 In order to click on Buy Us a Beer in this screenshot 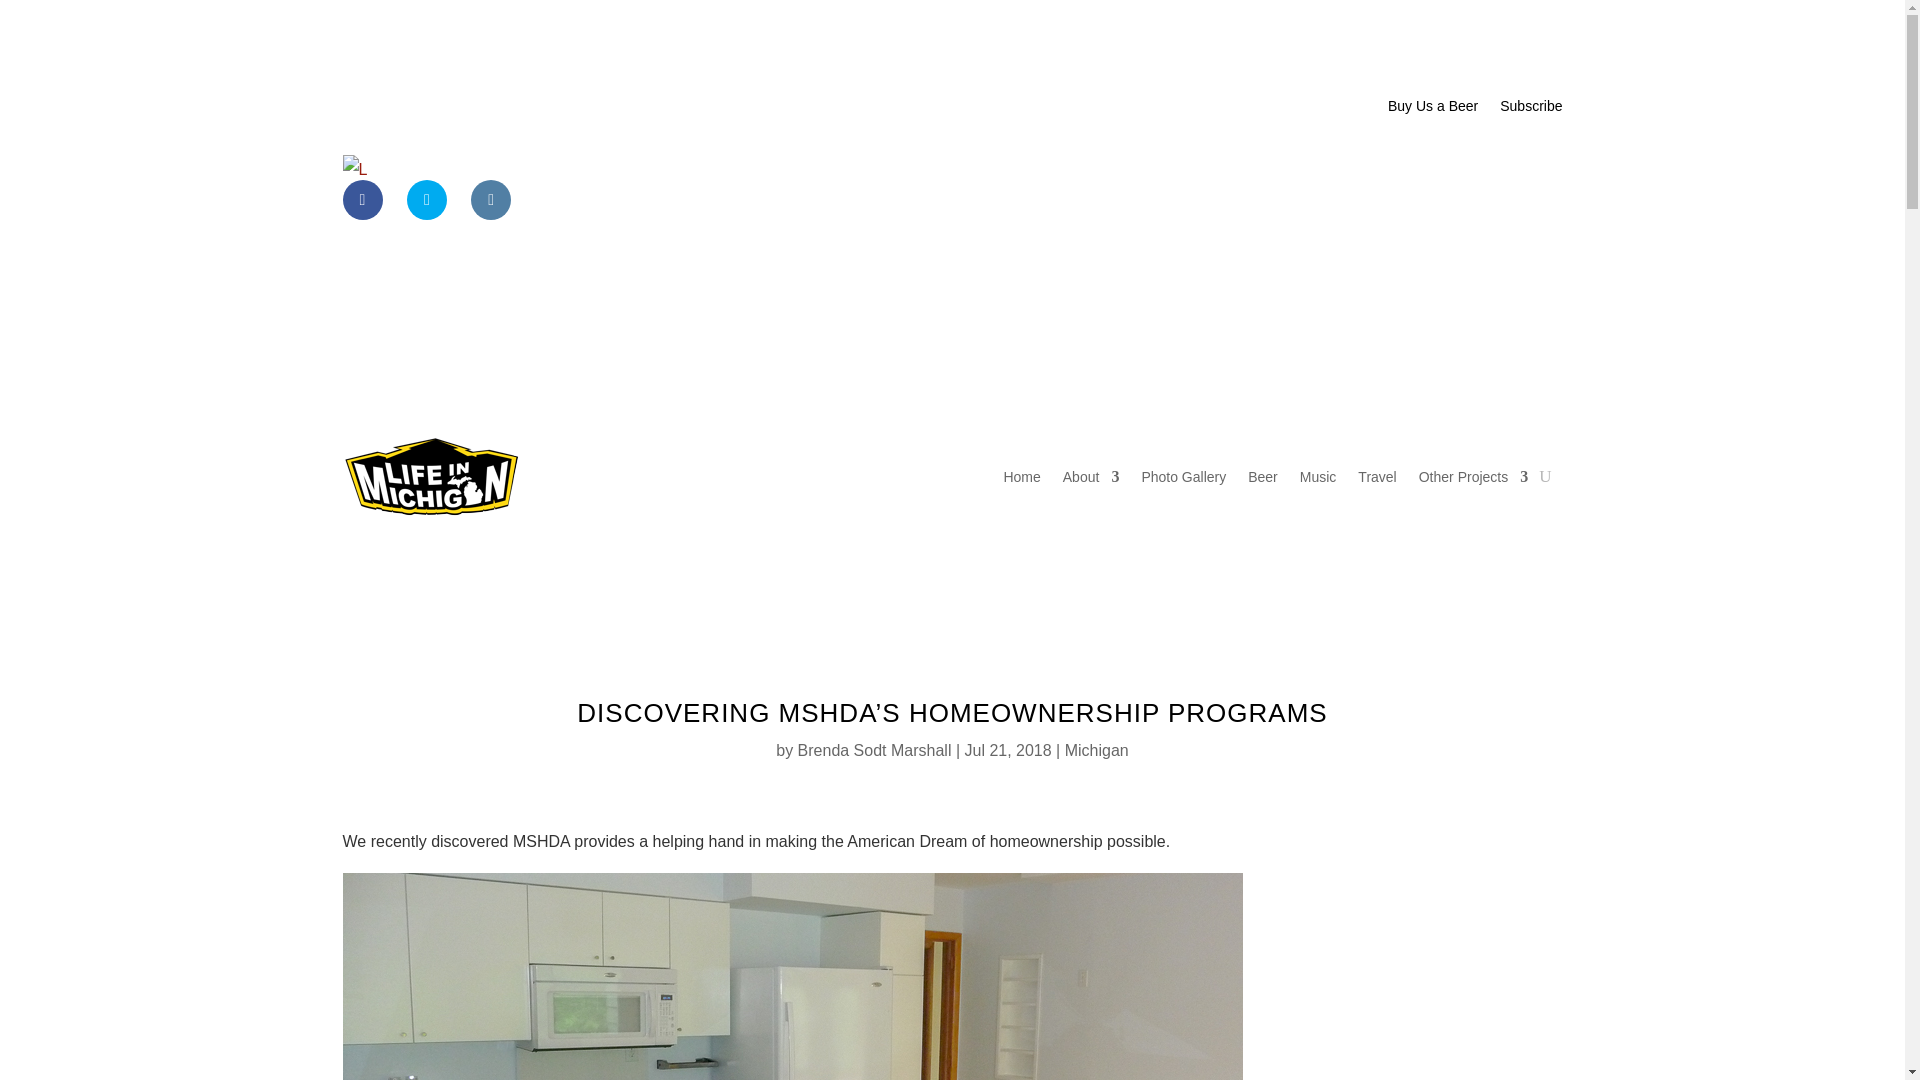, I will do `click(1433, 110)`.